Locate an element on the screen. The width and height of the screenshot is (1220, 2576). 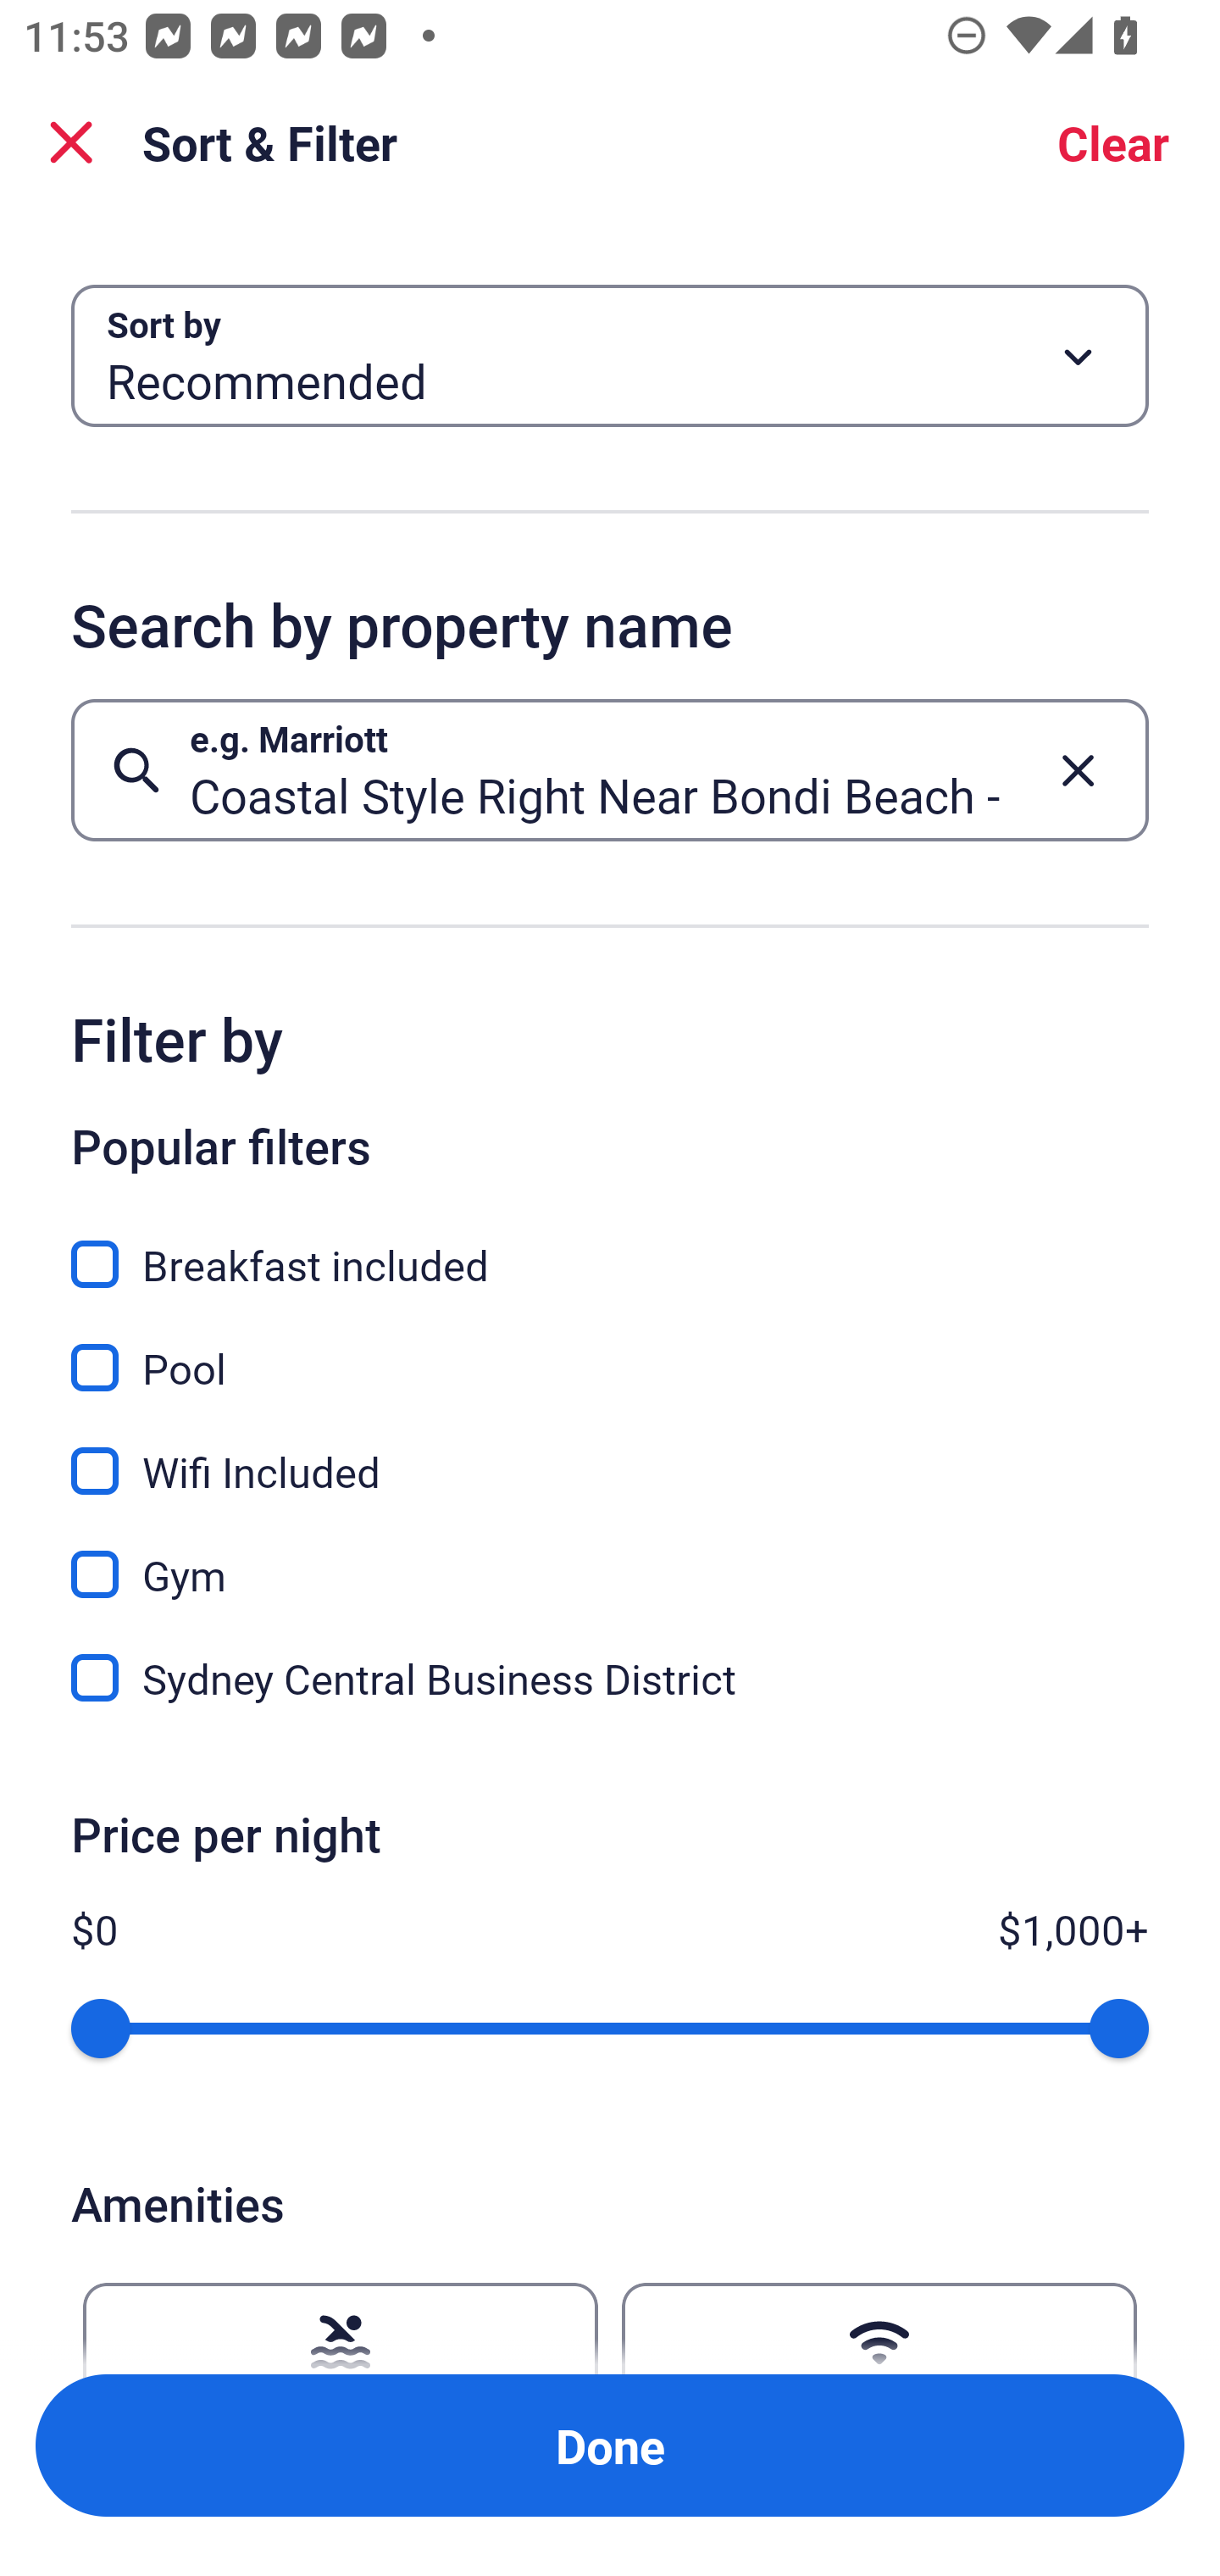
Pool, Pool is located at coordinates (610, 1349).